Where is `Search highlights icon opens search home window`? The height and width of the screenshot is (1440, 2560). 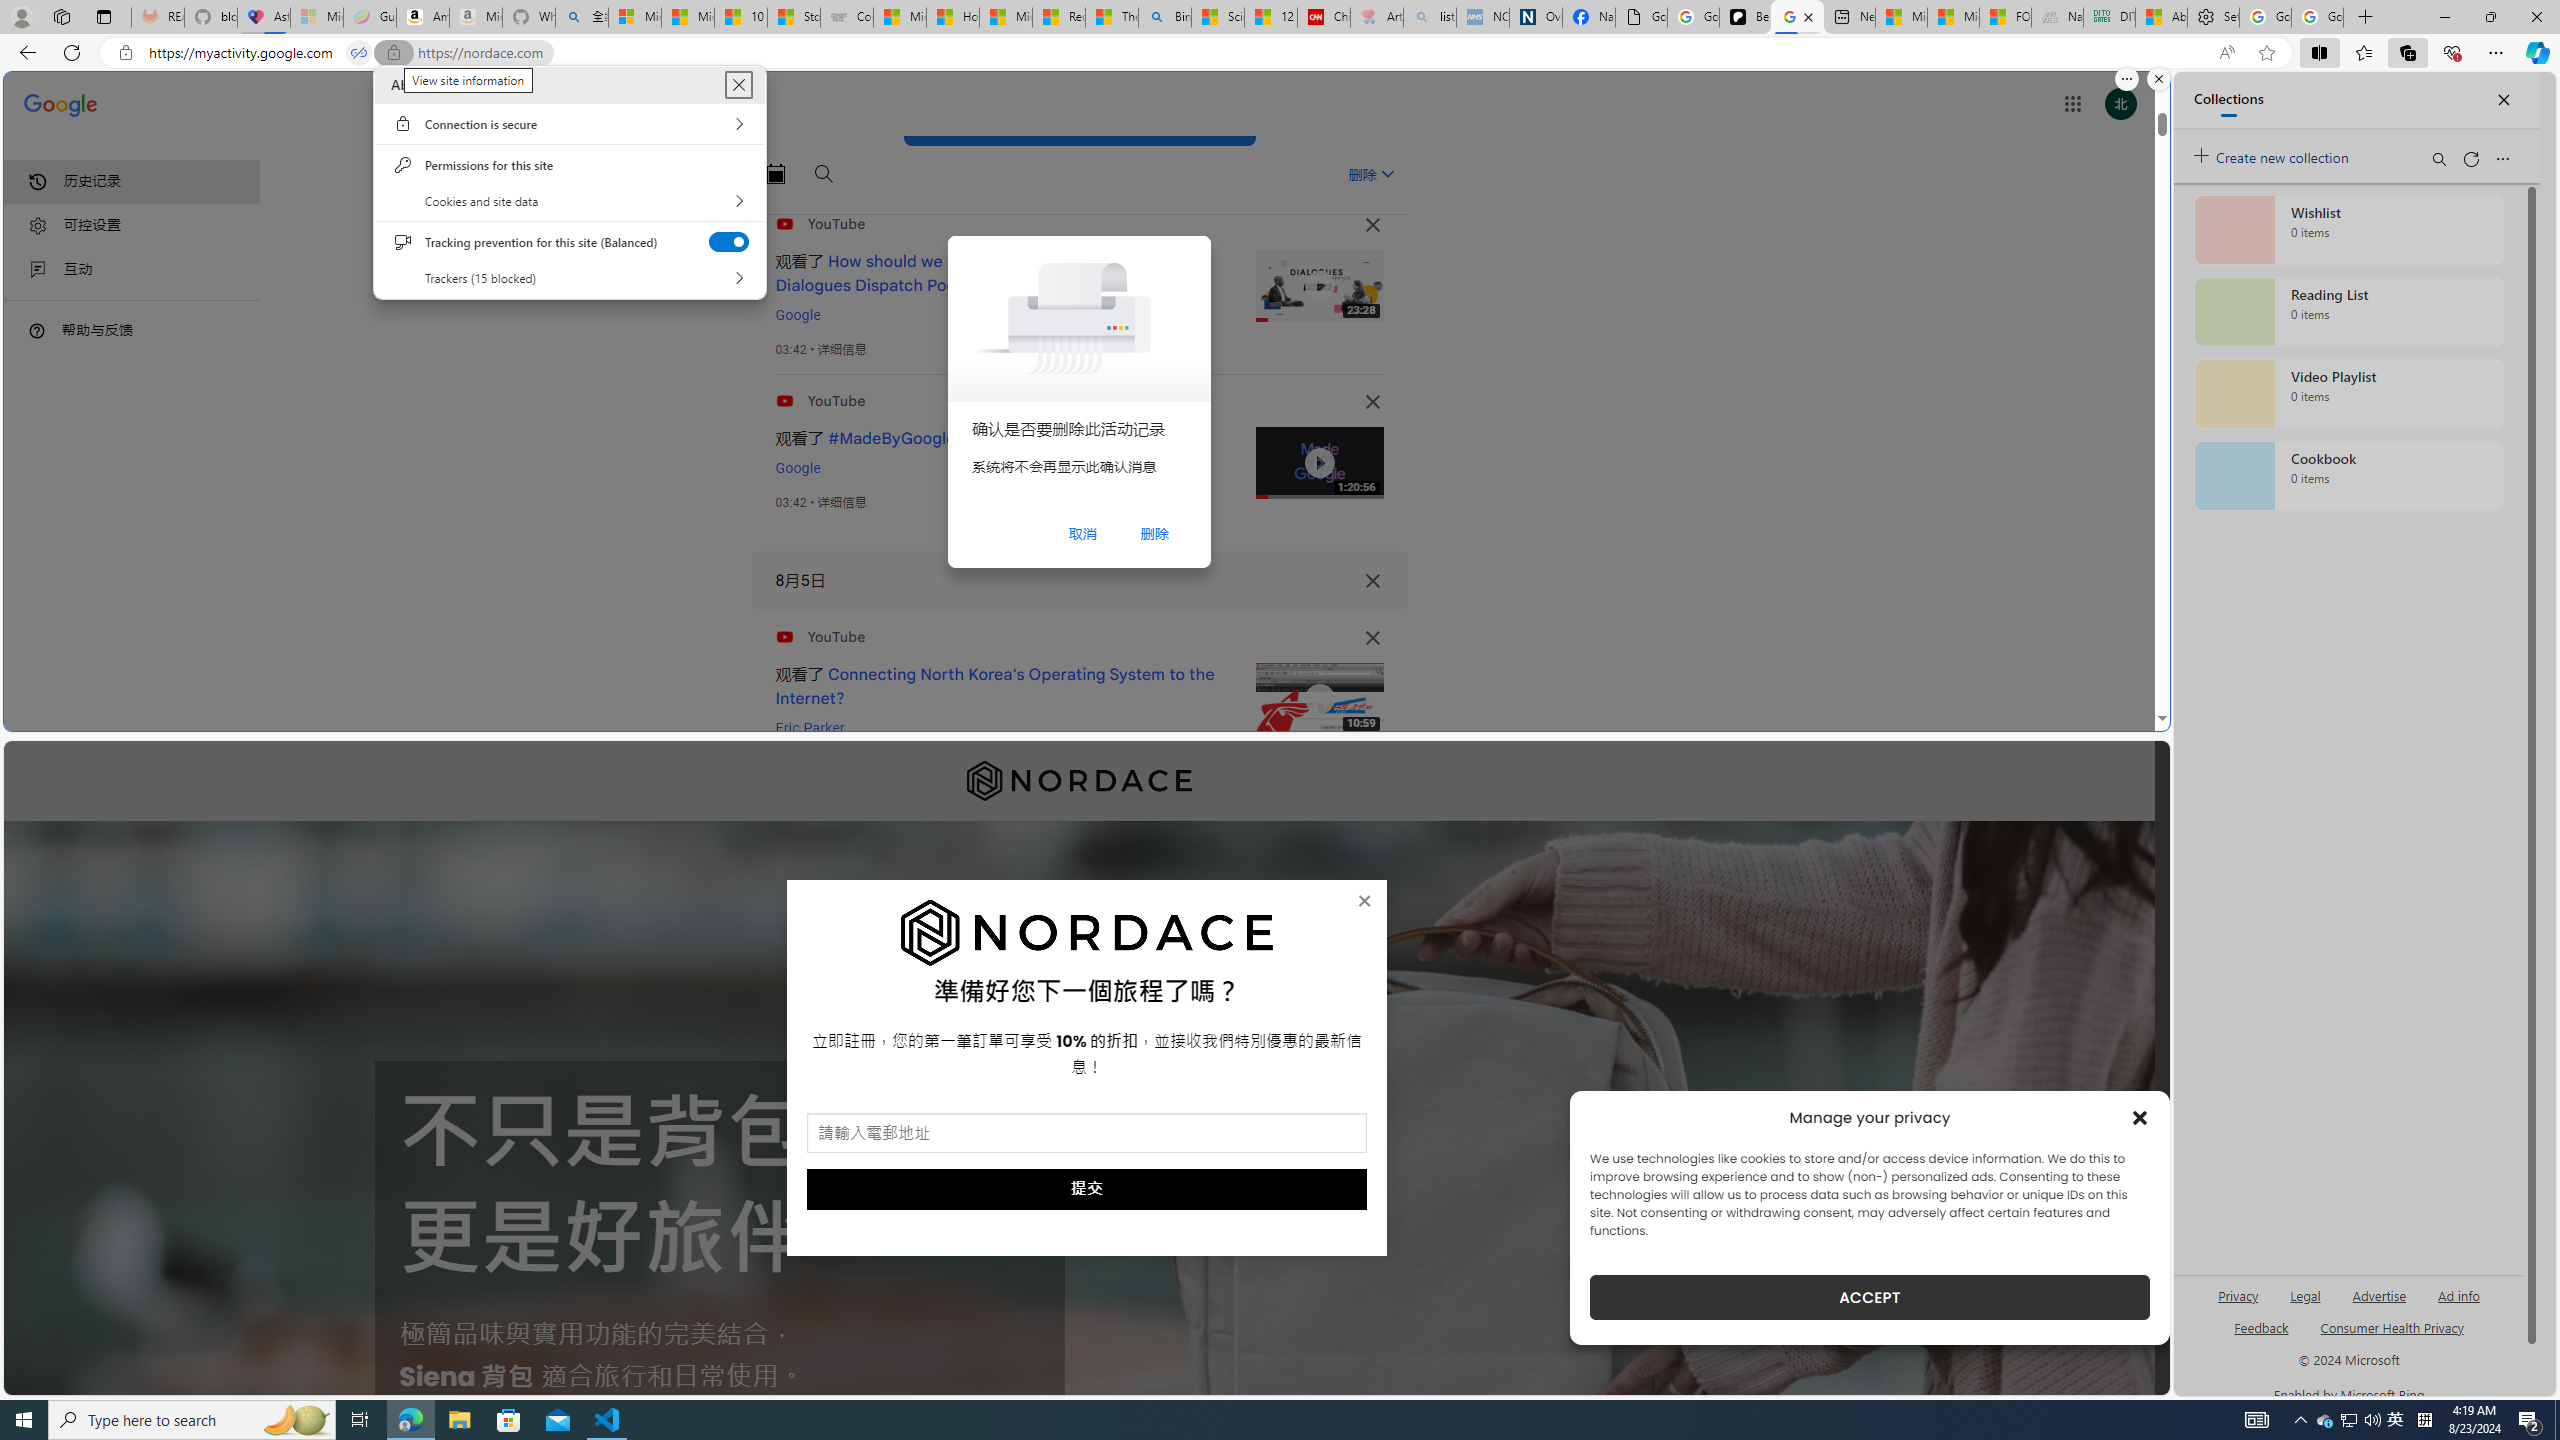 Search highlights icon opens search home window is located at coordinates (296, 1420).